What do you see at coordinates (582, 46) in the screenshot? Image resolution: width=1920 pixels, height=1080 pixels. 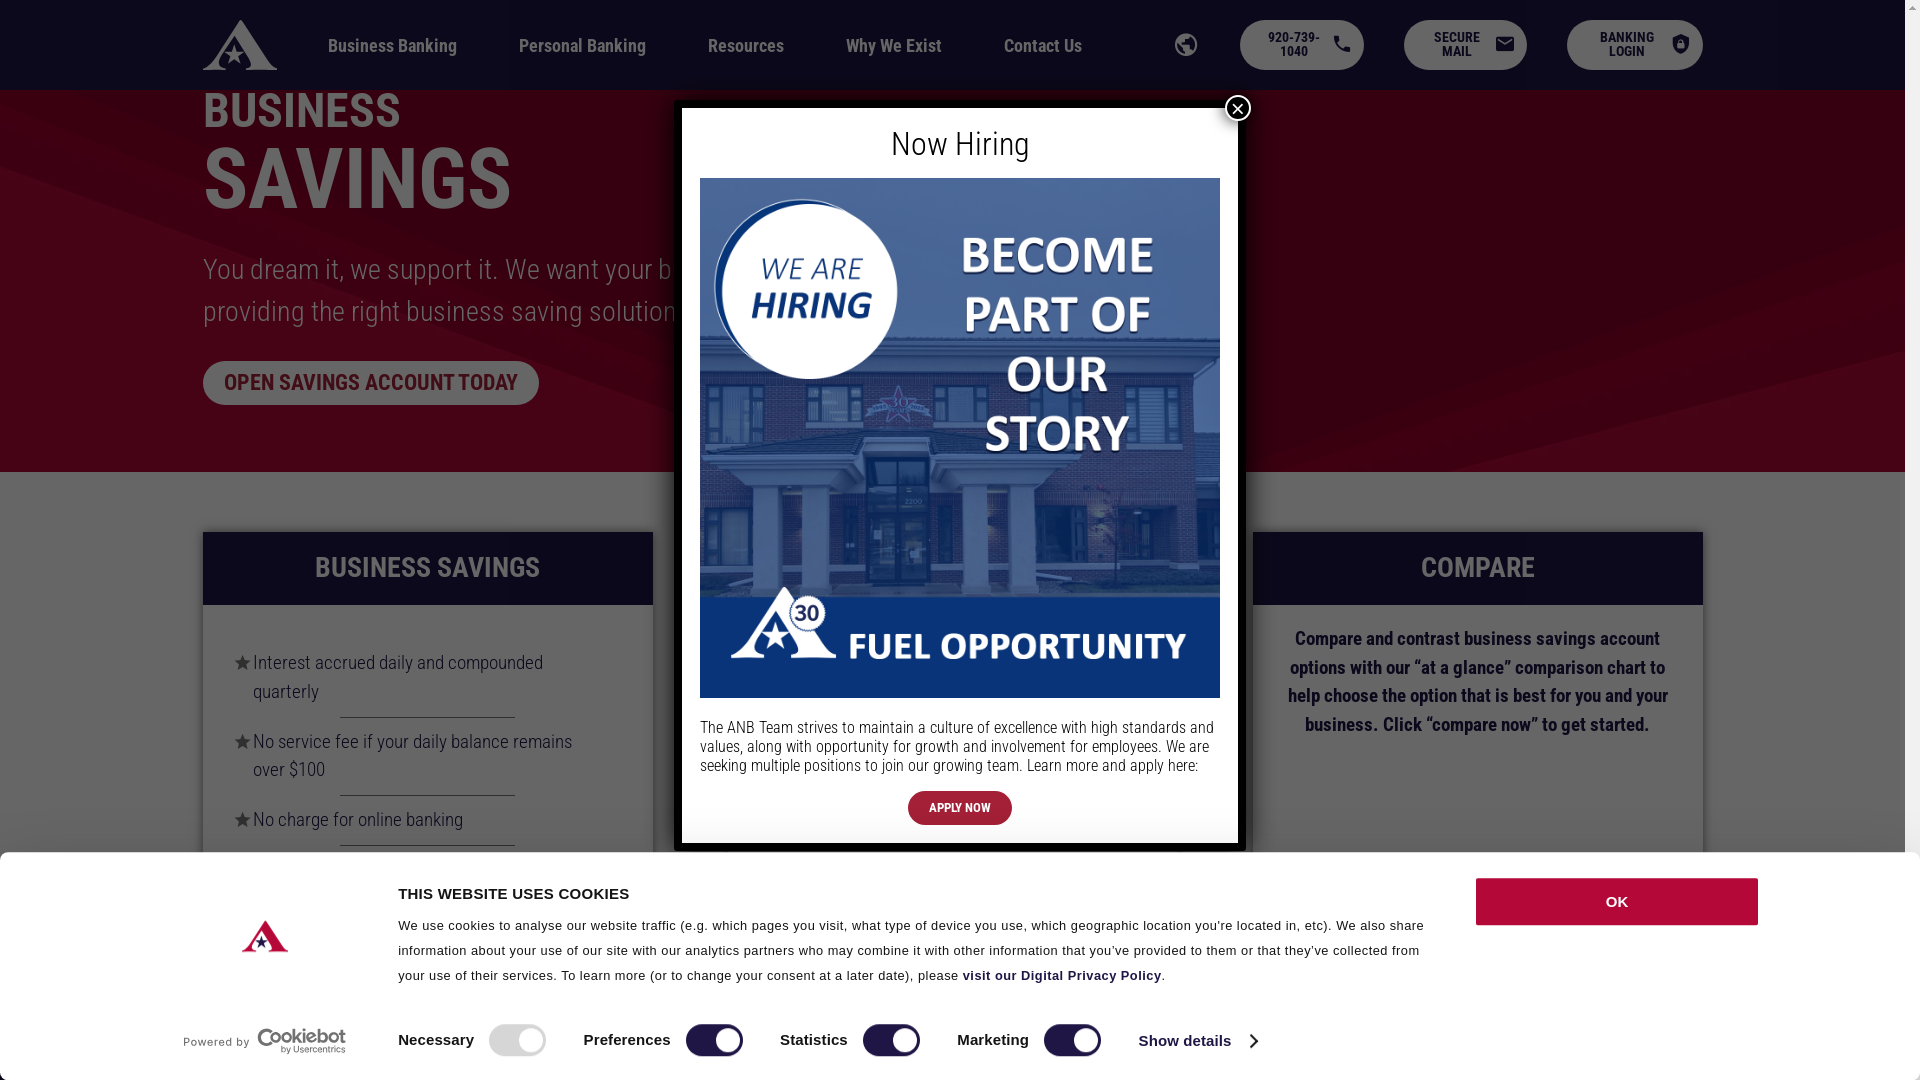 I see `Personal Banking` at bounding box center [582, 46].